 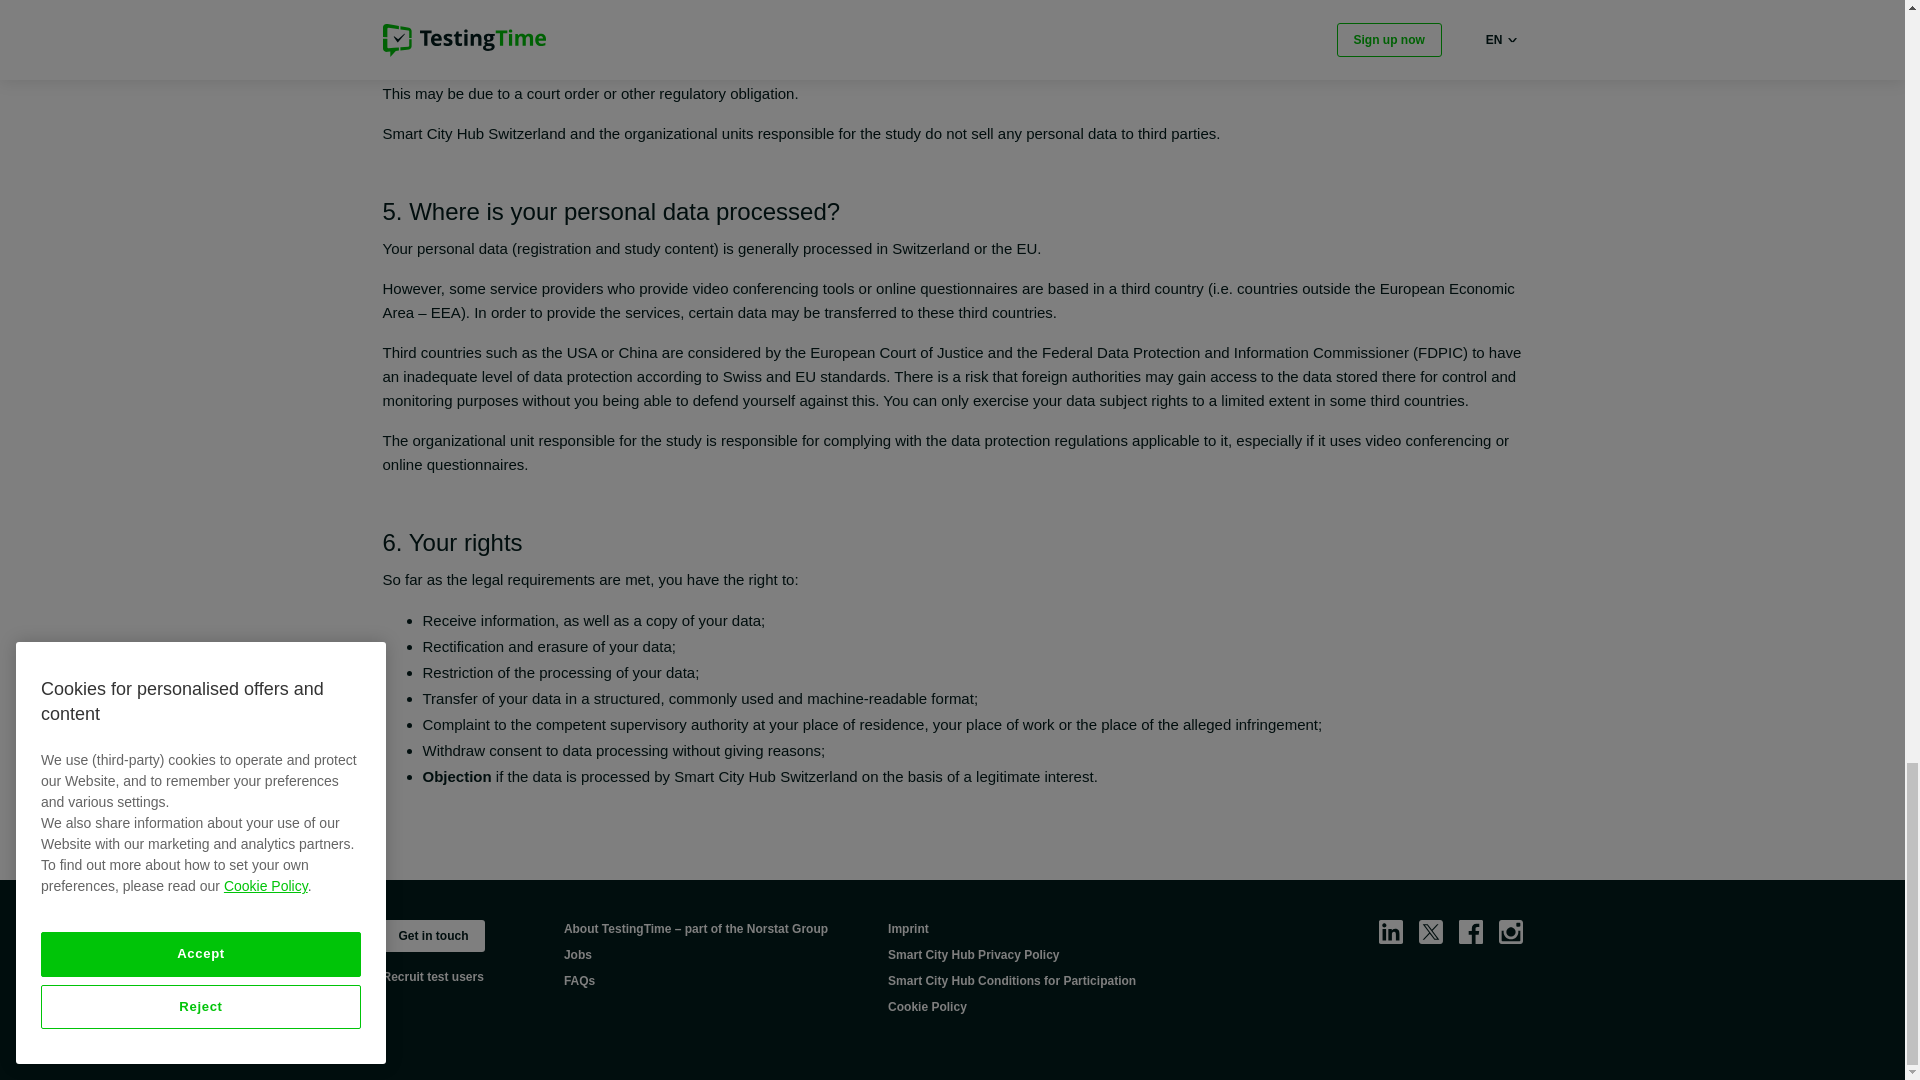 I want to click on FAQs, so click(x=580, y=981).